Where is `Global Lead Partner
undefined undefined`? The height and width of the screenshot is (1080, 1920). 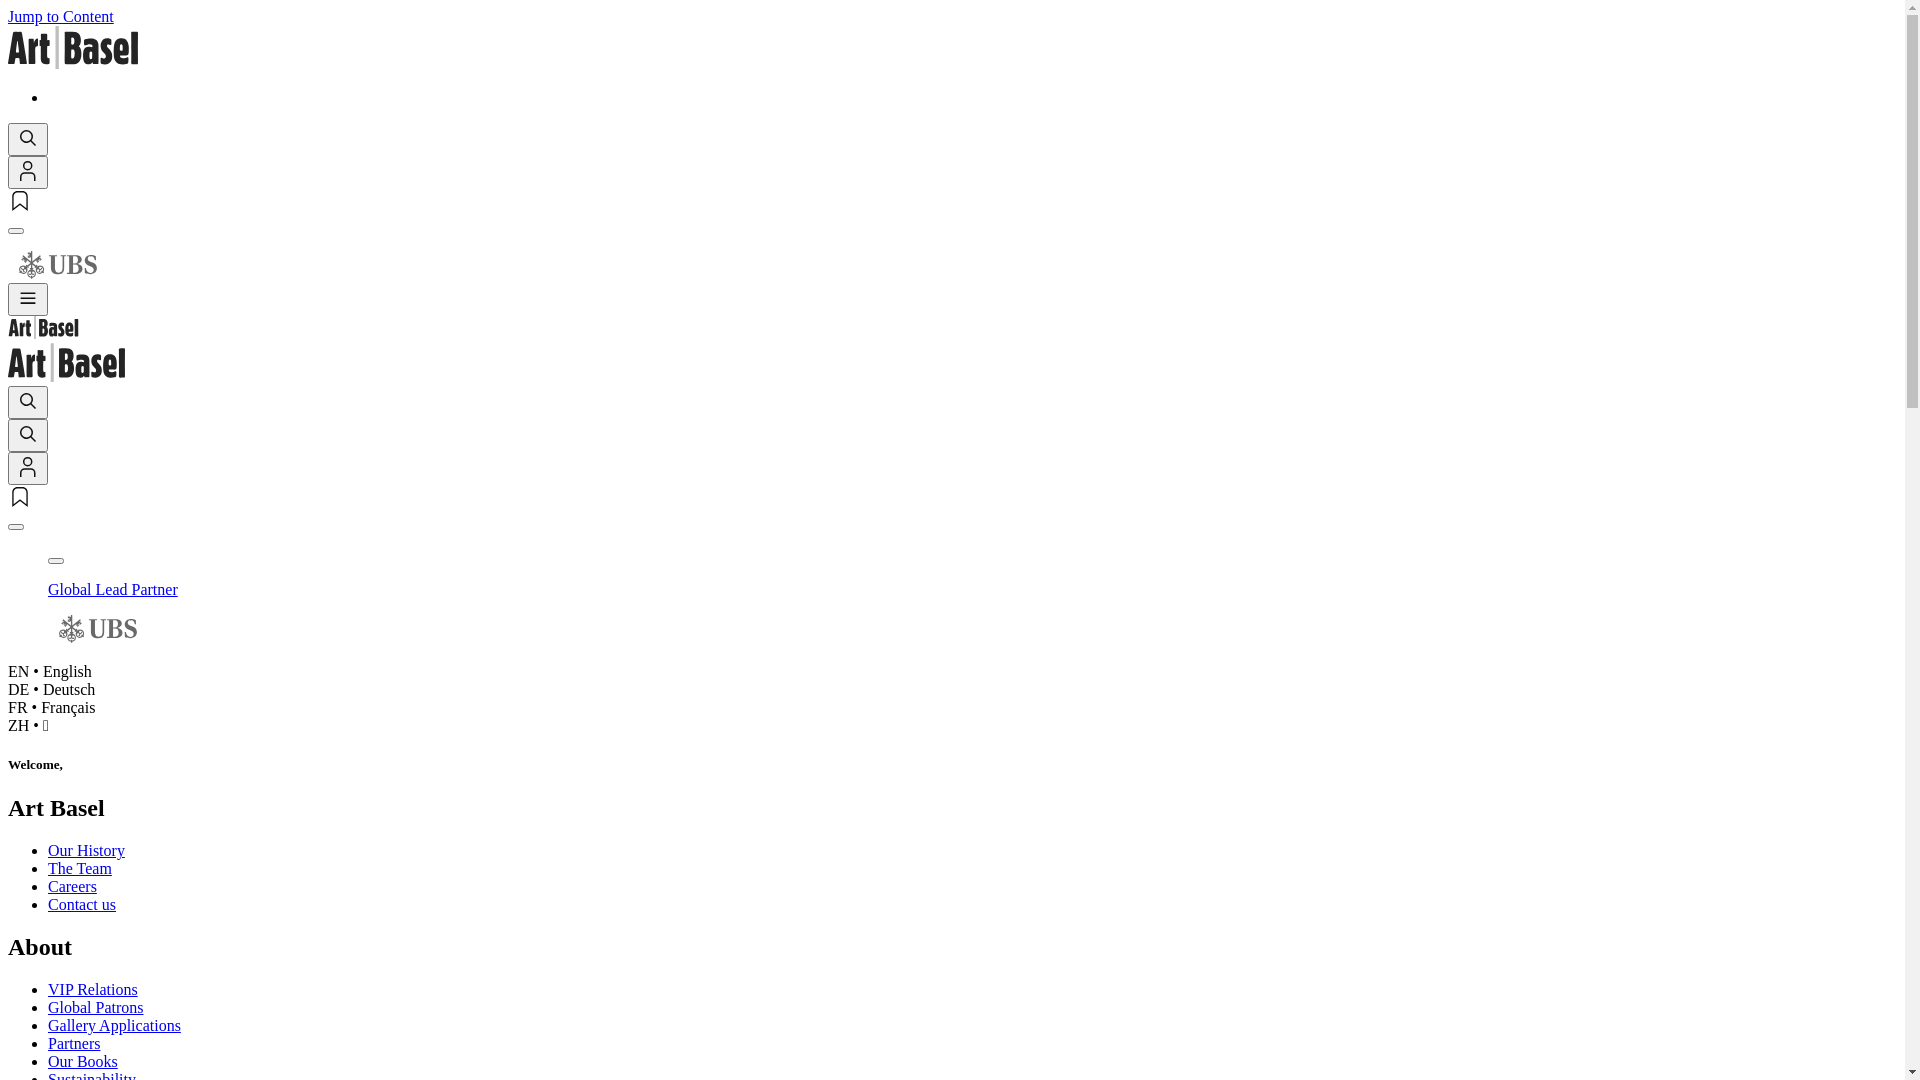
Global Lead Partner
undefined undefined is located at coordinates (972, 614).